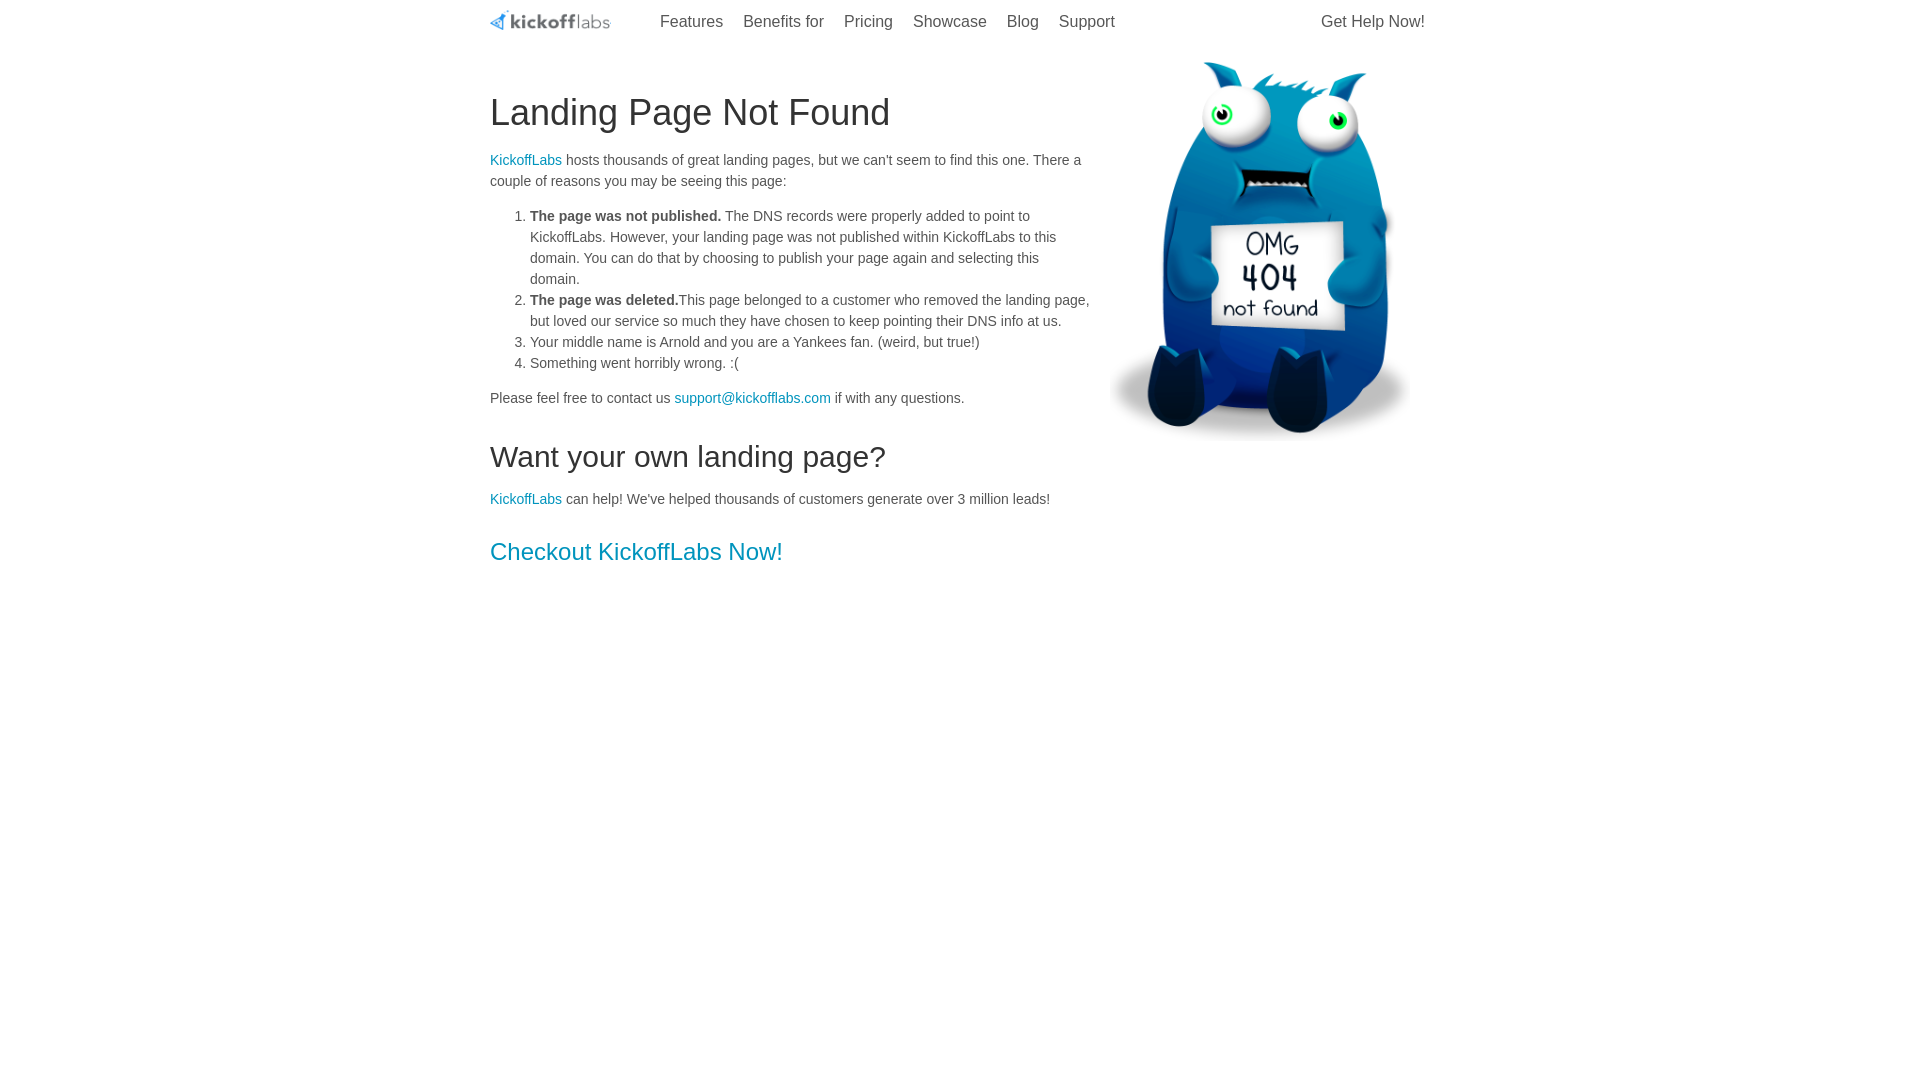 This screenshot has width=1920, height=1080. What do you see at coordinates (868, 22) in the screenshot?
I see `Pricing` at bounding box center [868, 22].